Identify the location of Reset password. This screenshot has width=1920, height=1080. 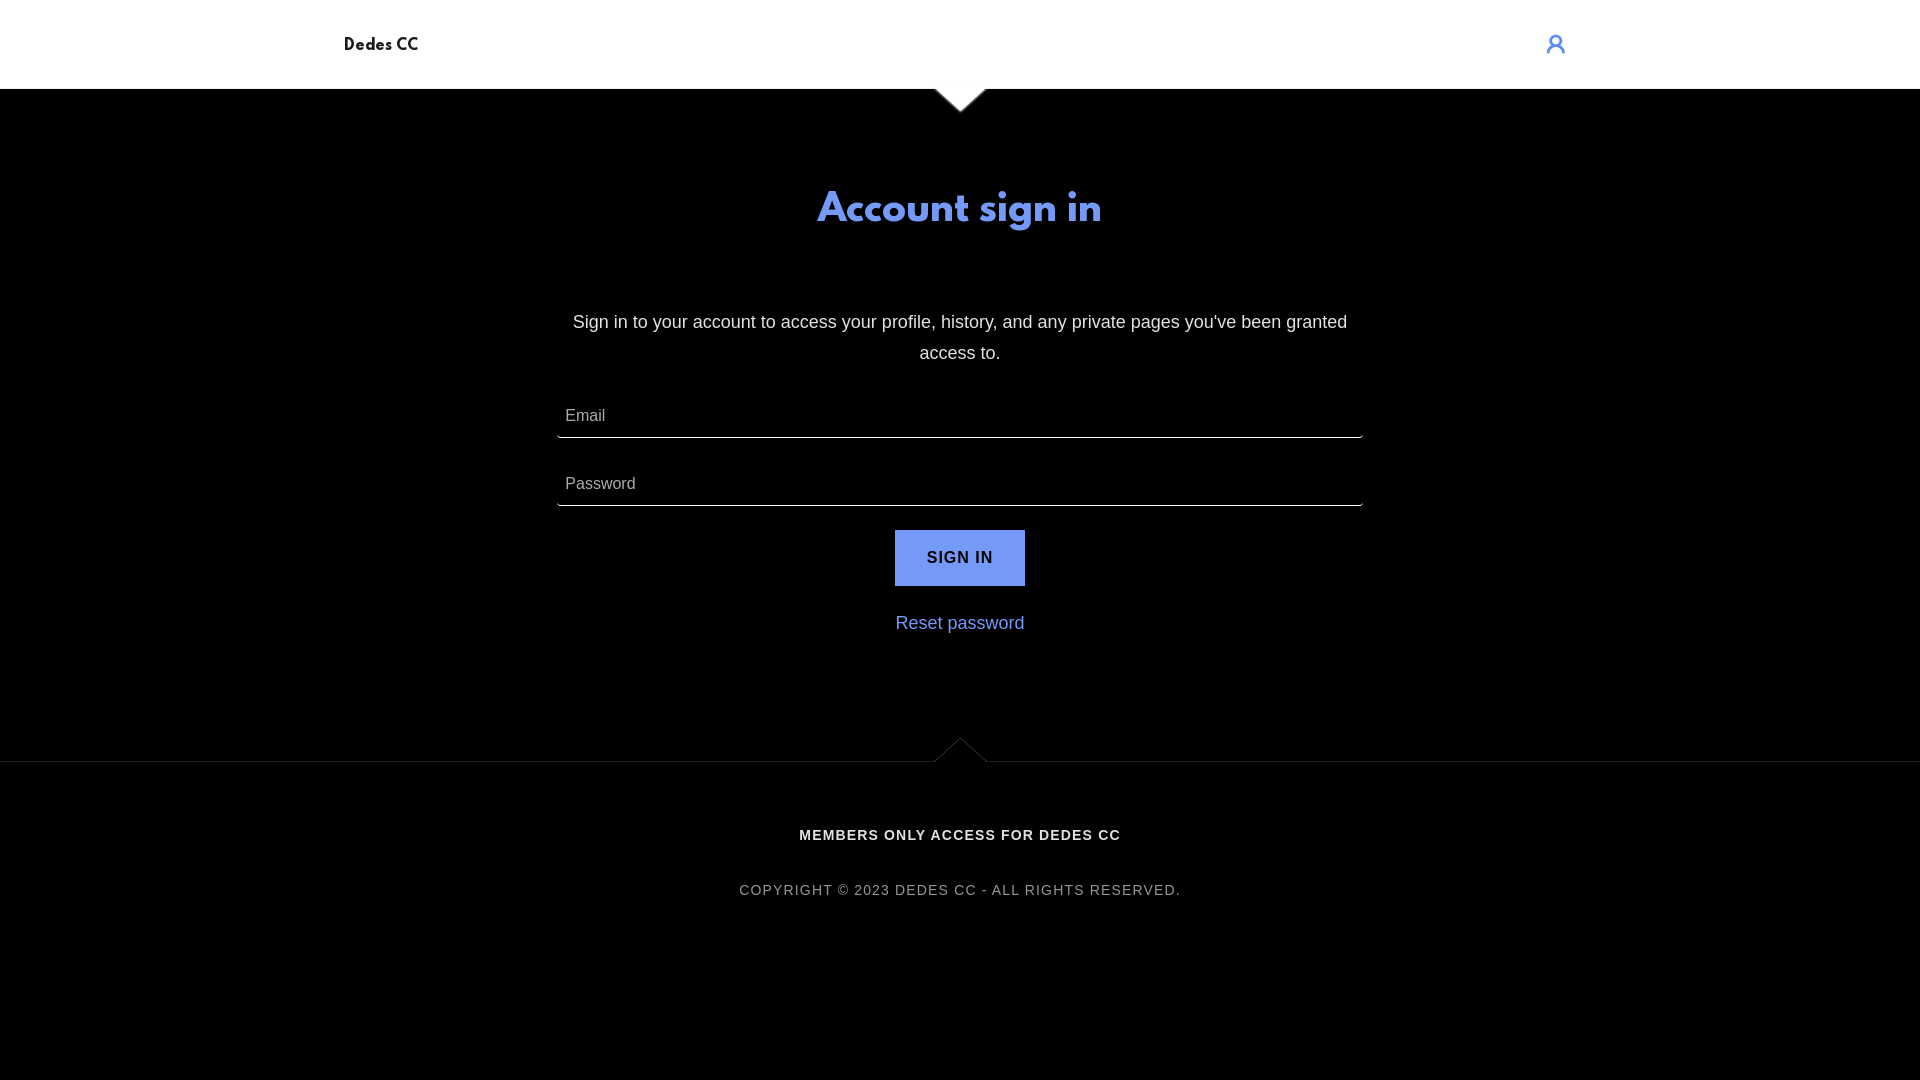
(960, 622).